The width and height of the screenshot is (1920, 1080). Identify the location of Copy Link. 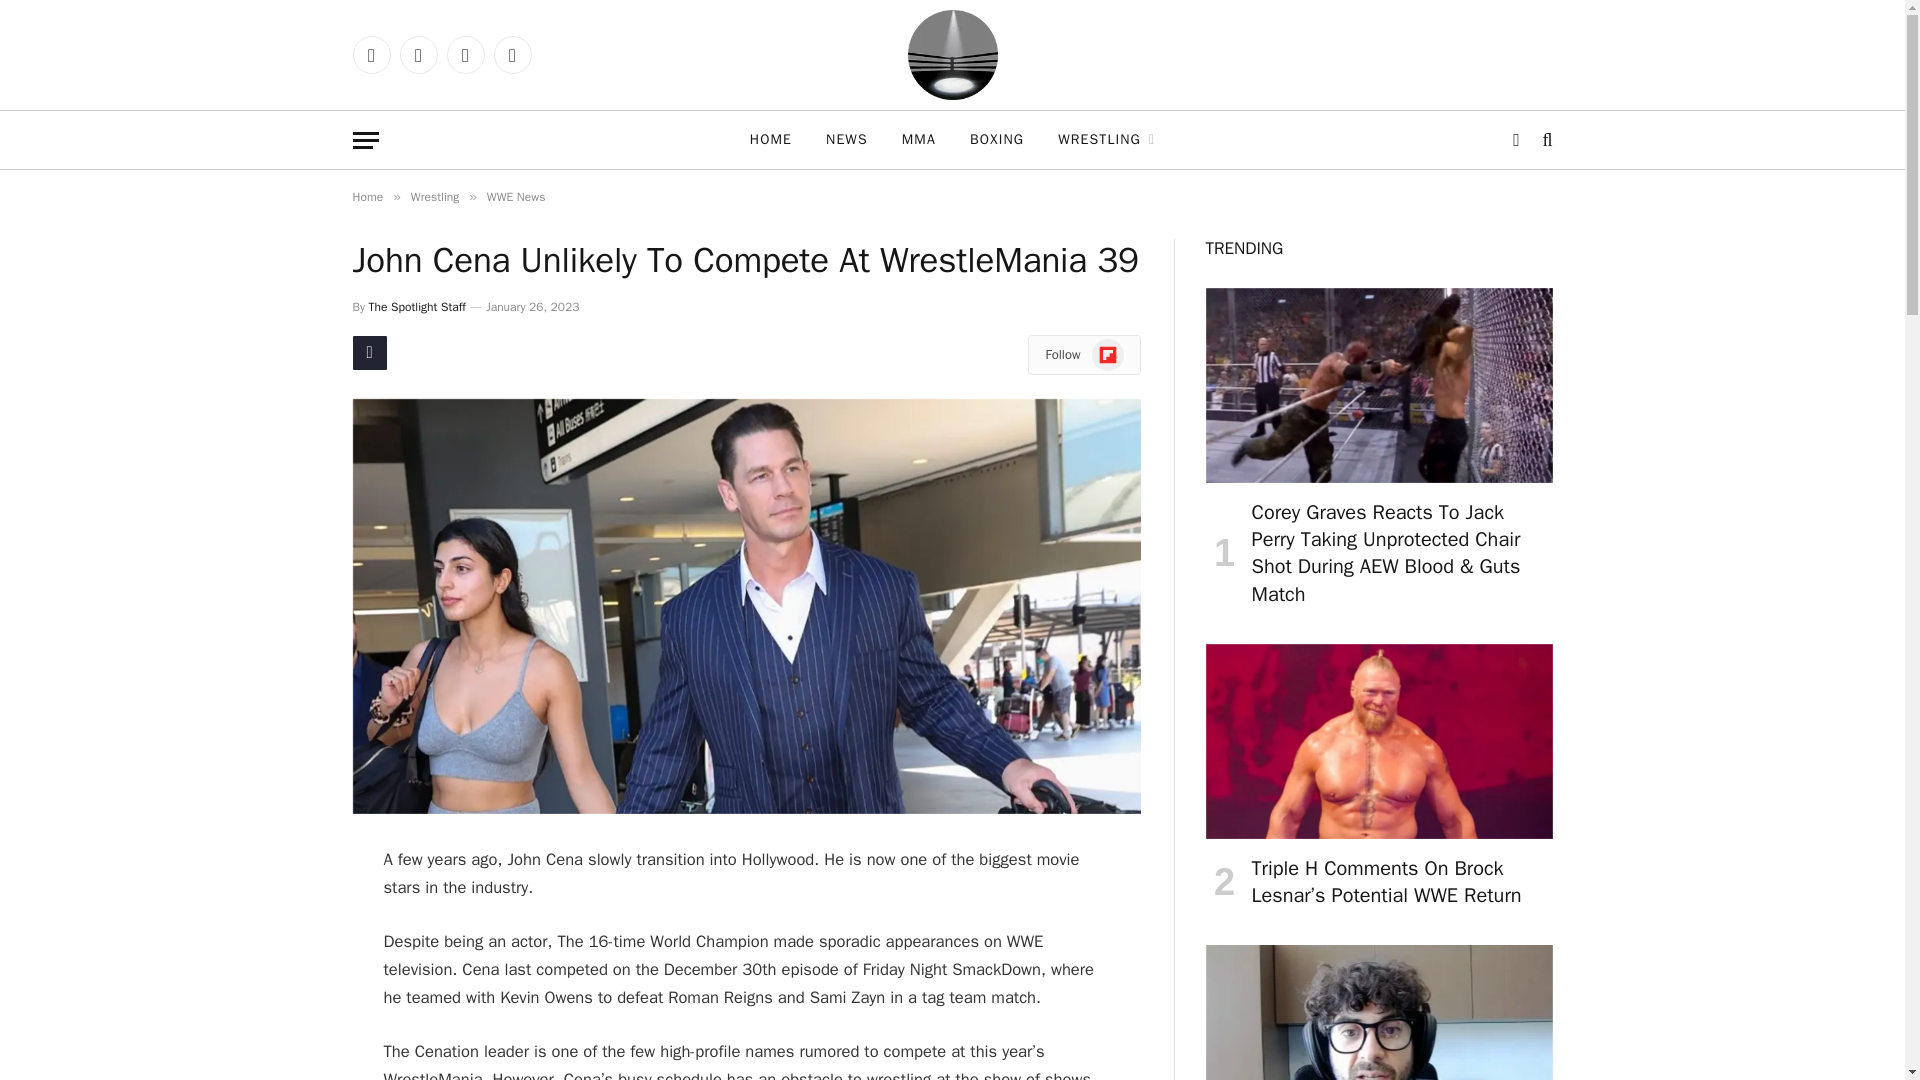
(368, 352).